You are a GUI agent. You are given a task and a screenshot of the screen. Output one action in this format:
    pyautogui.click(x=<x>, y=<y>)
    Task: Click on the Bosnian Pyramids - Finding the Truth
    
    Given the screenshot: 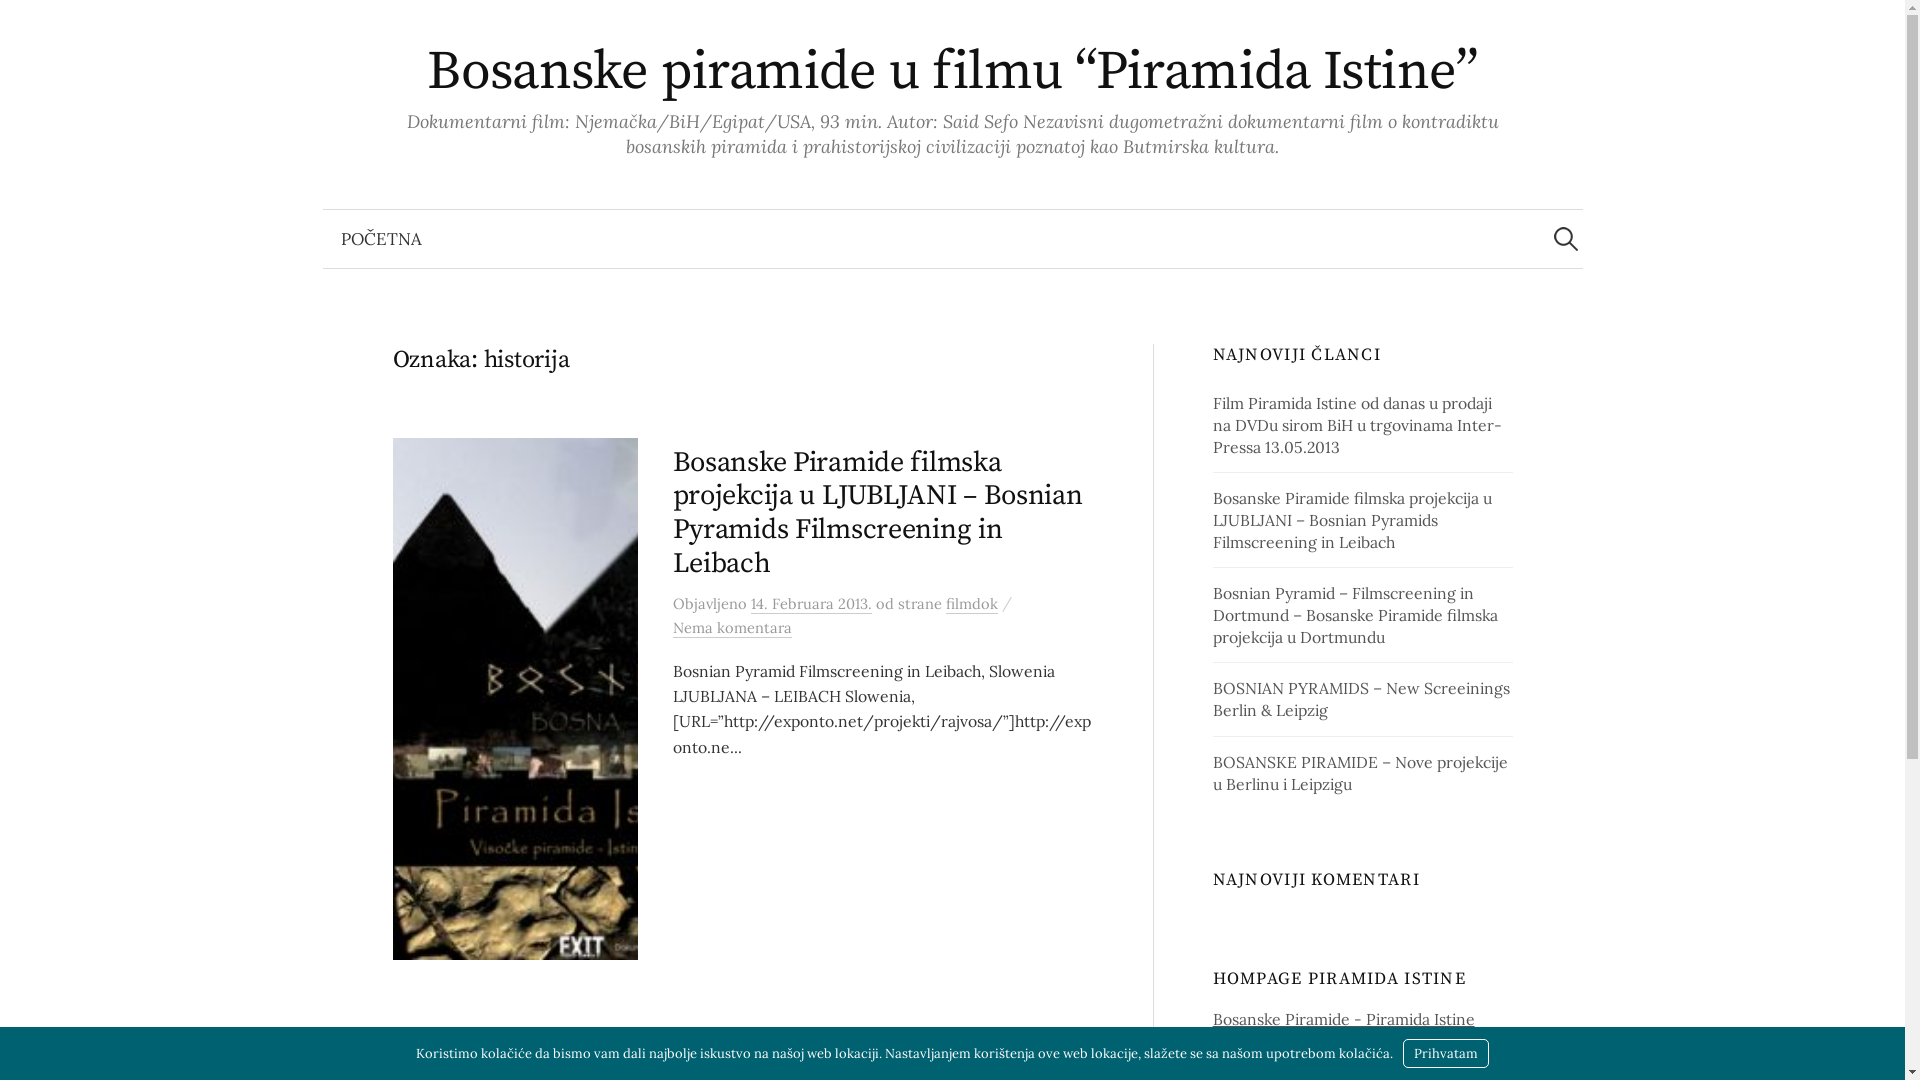 What is the action you would take?
    pyautogui.click(x=1350, y=1068)
    